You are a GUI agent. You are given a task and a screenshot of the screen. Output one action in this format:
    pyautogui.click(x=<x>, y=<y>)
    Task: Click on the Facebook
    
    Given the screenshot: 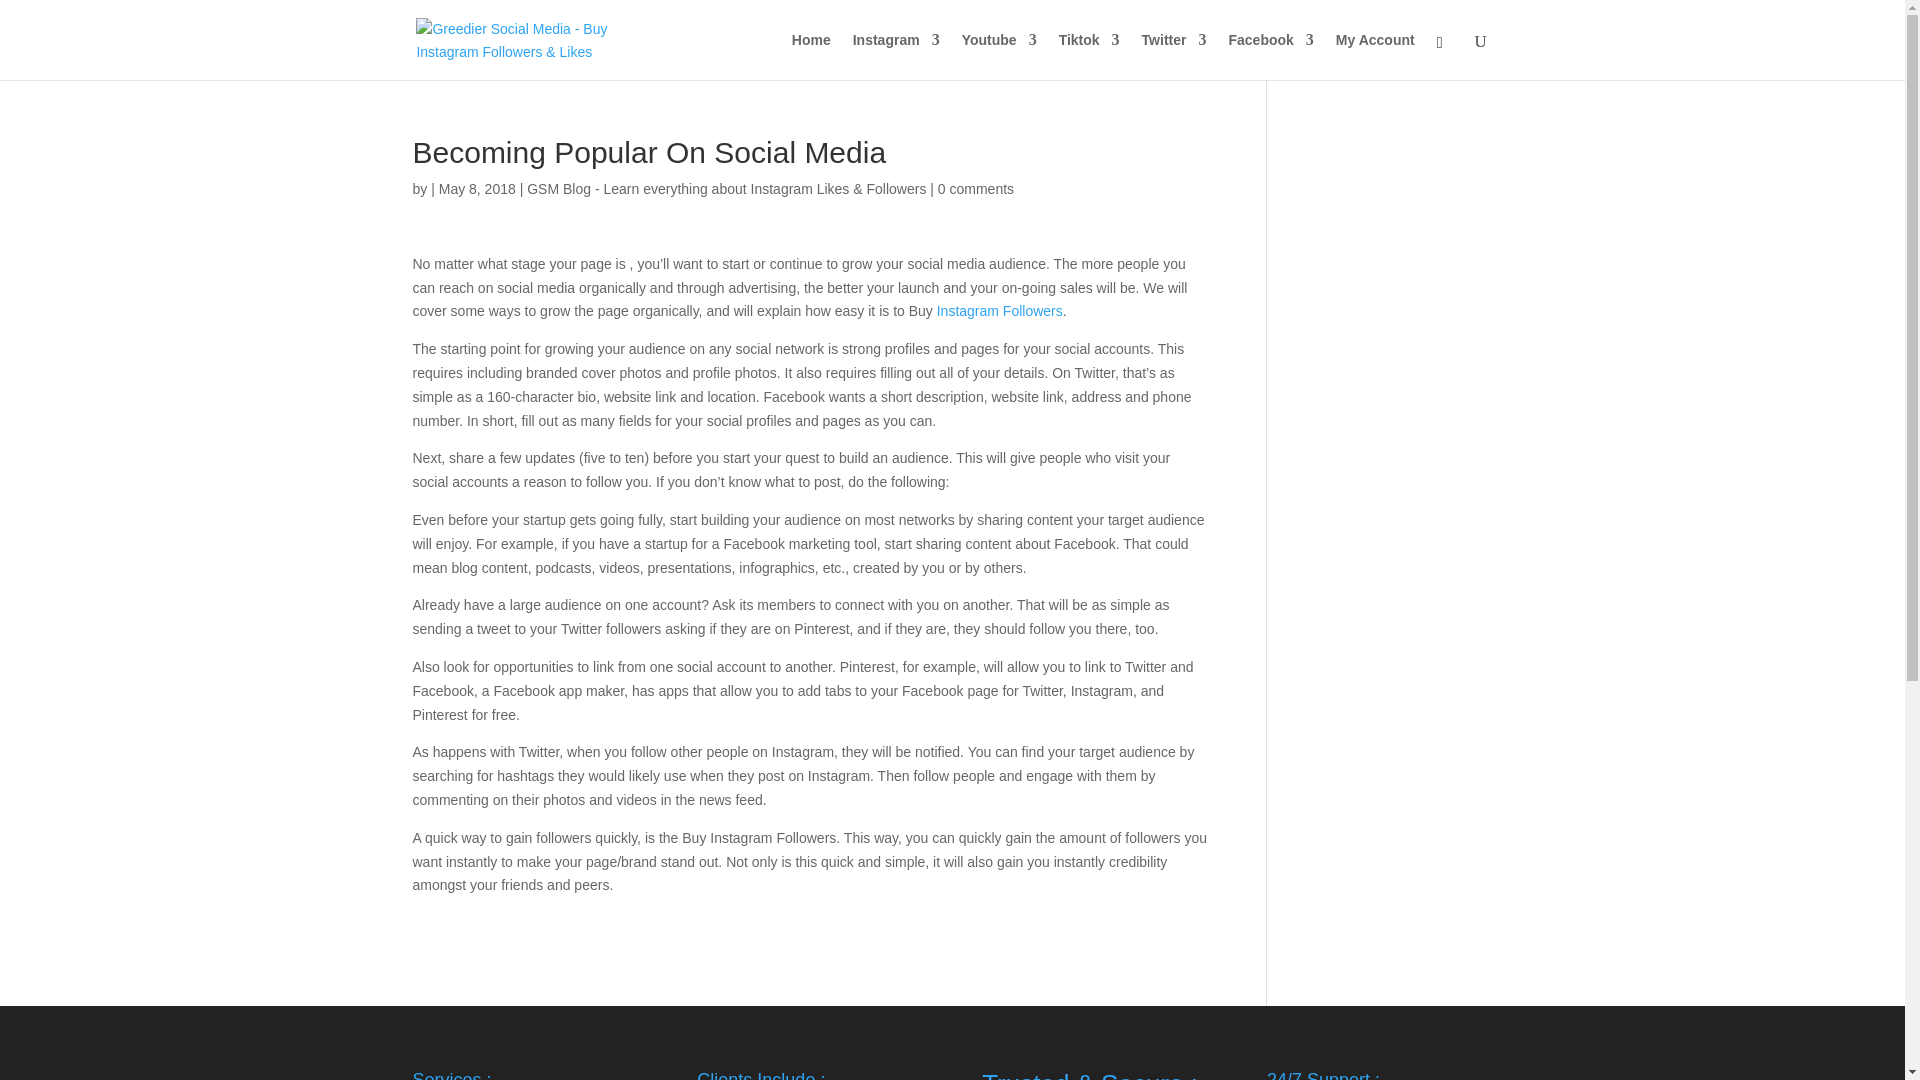 What is the action you would take?
    pyautogui.click(x=1270, y=56)
    